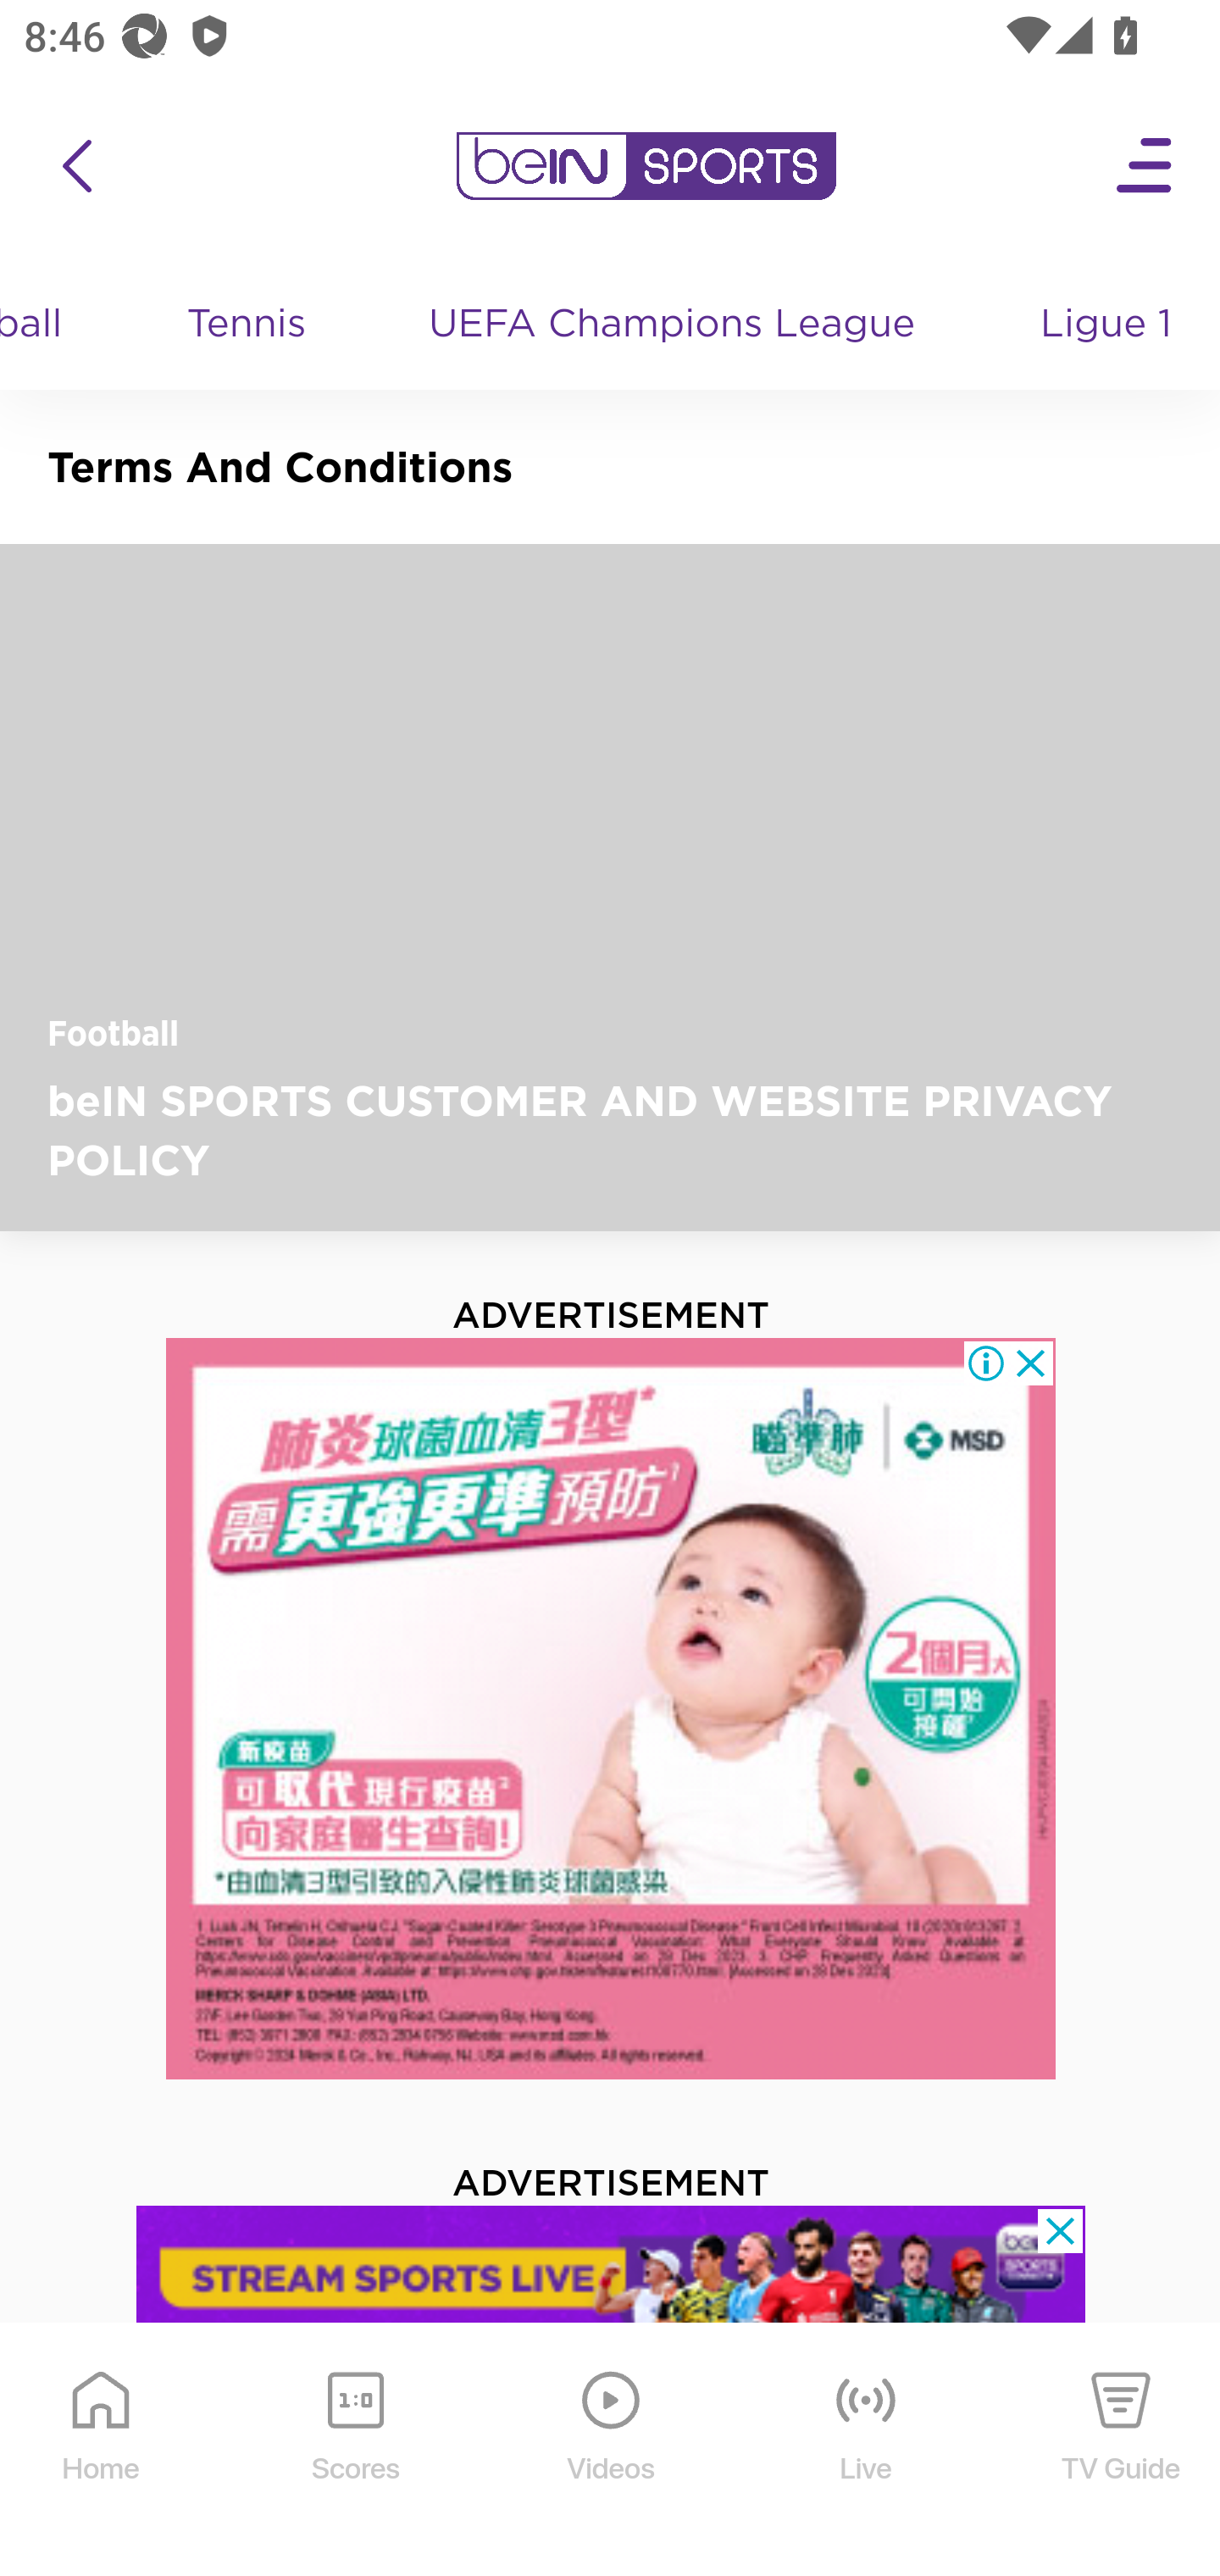 The height and width of the screenshot is (2576, 1220). What do you see at coordinates (355, 2451) in the screenshot?
I see `Scores Scores Icon Scores` at bounding box center [355, 2451].